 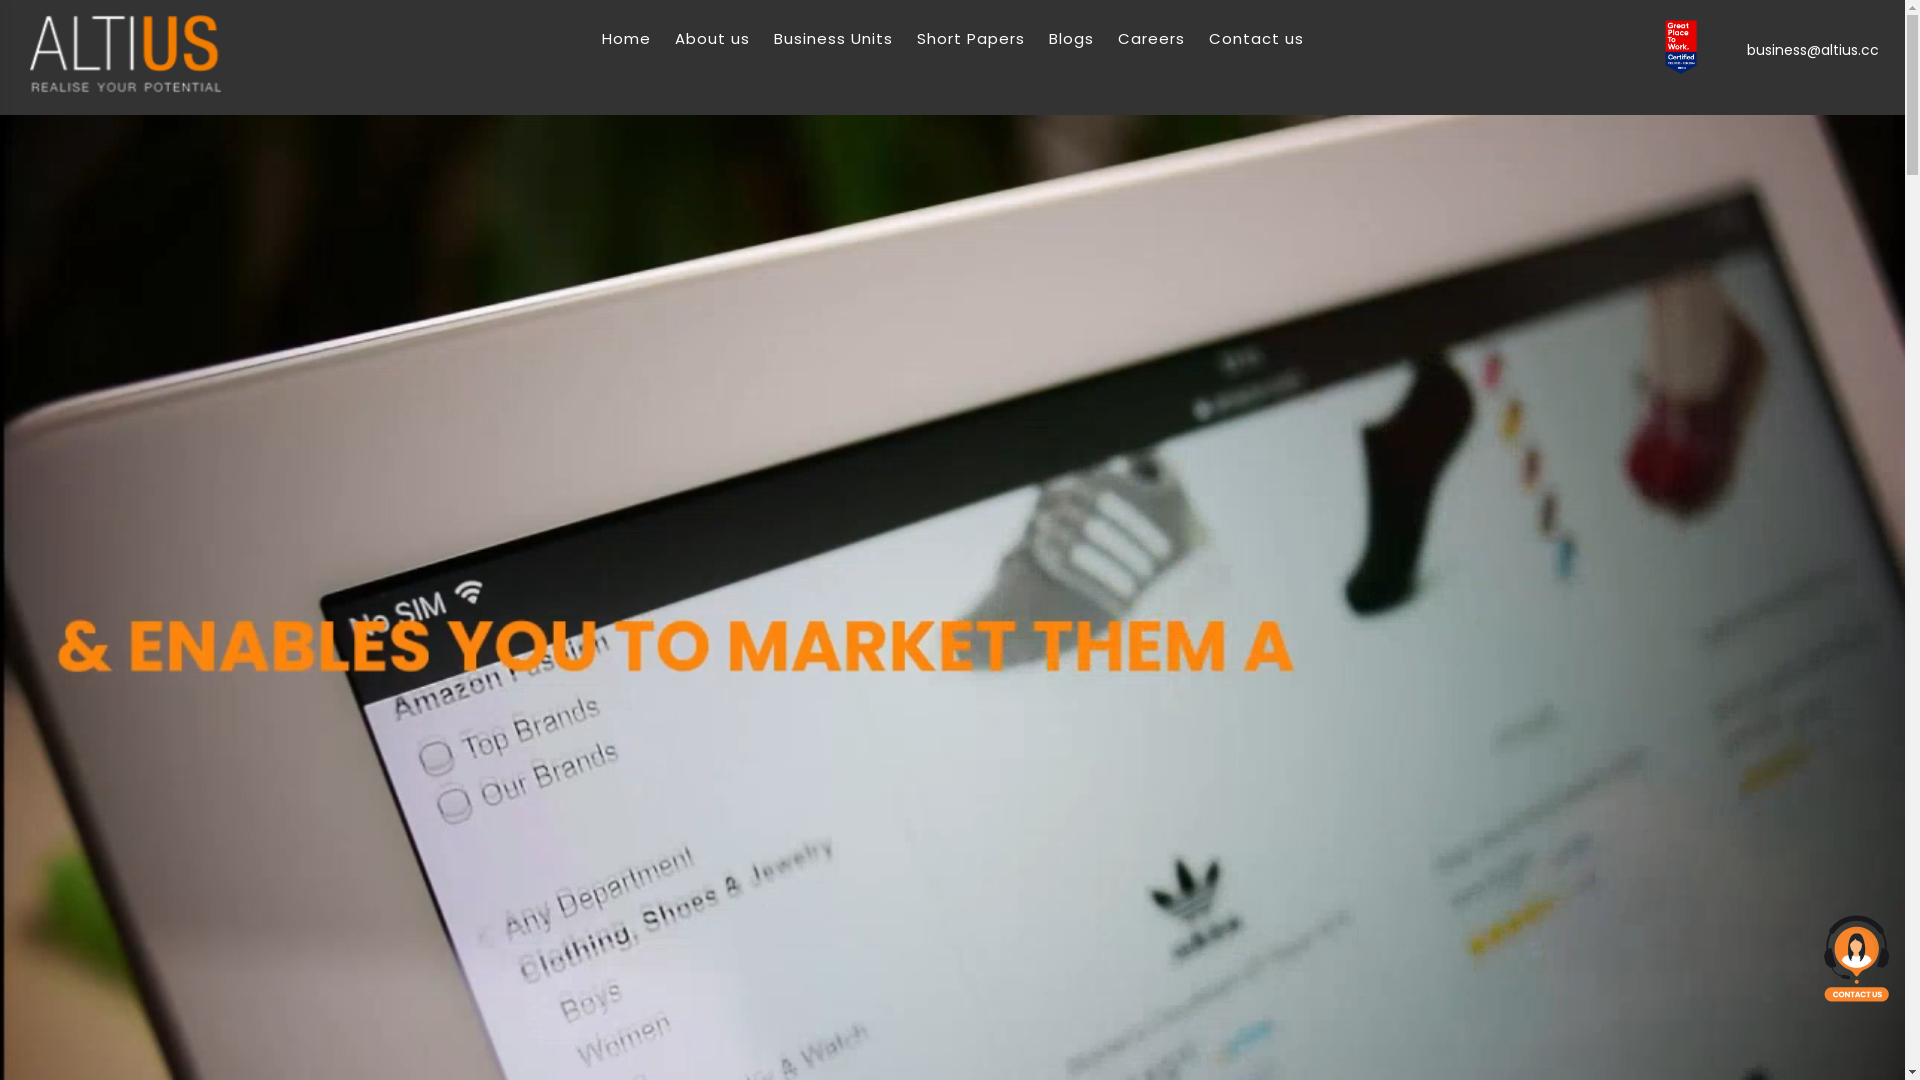 What do you see at coordinates (834, 39) in the screenshot?
I see `Business Units` at bounding box center [834, 39].